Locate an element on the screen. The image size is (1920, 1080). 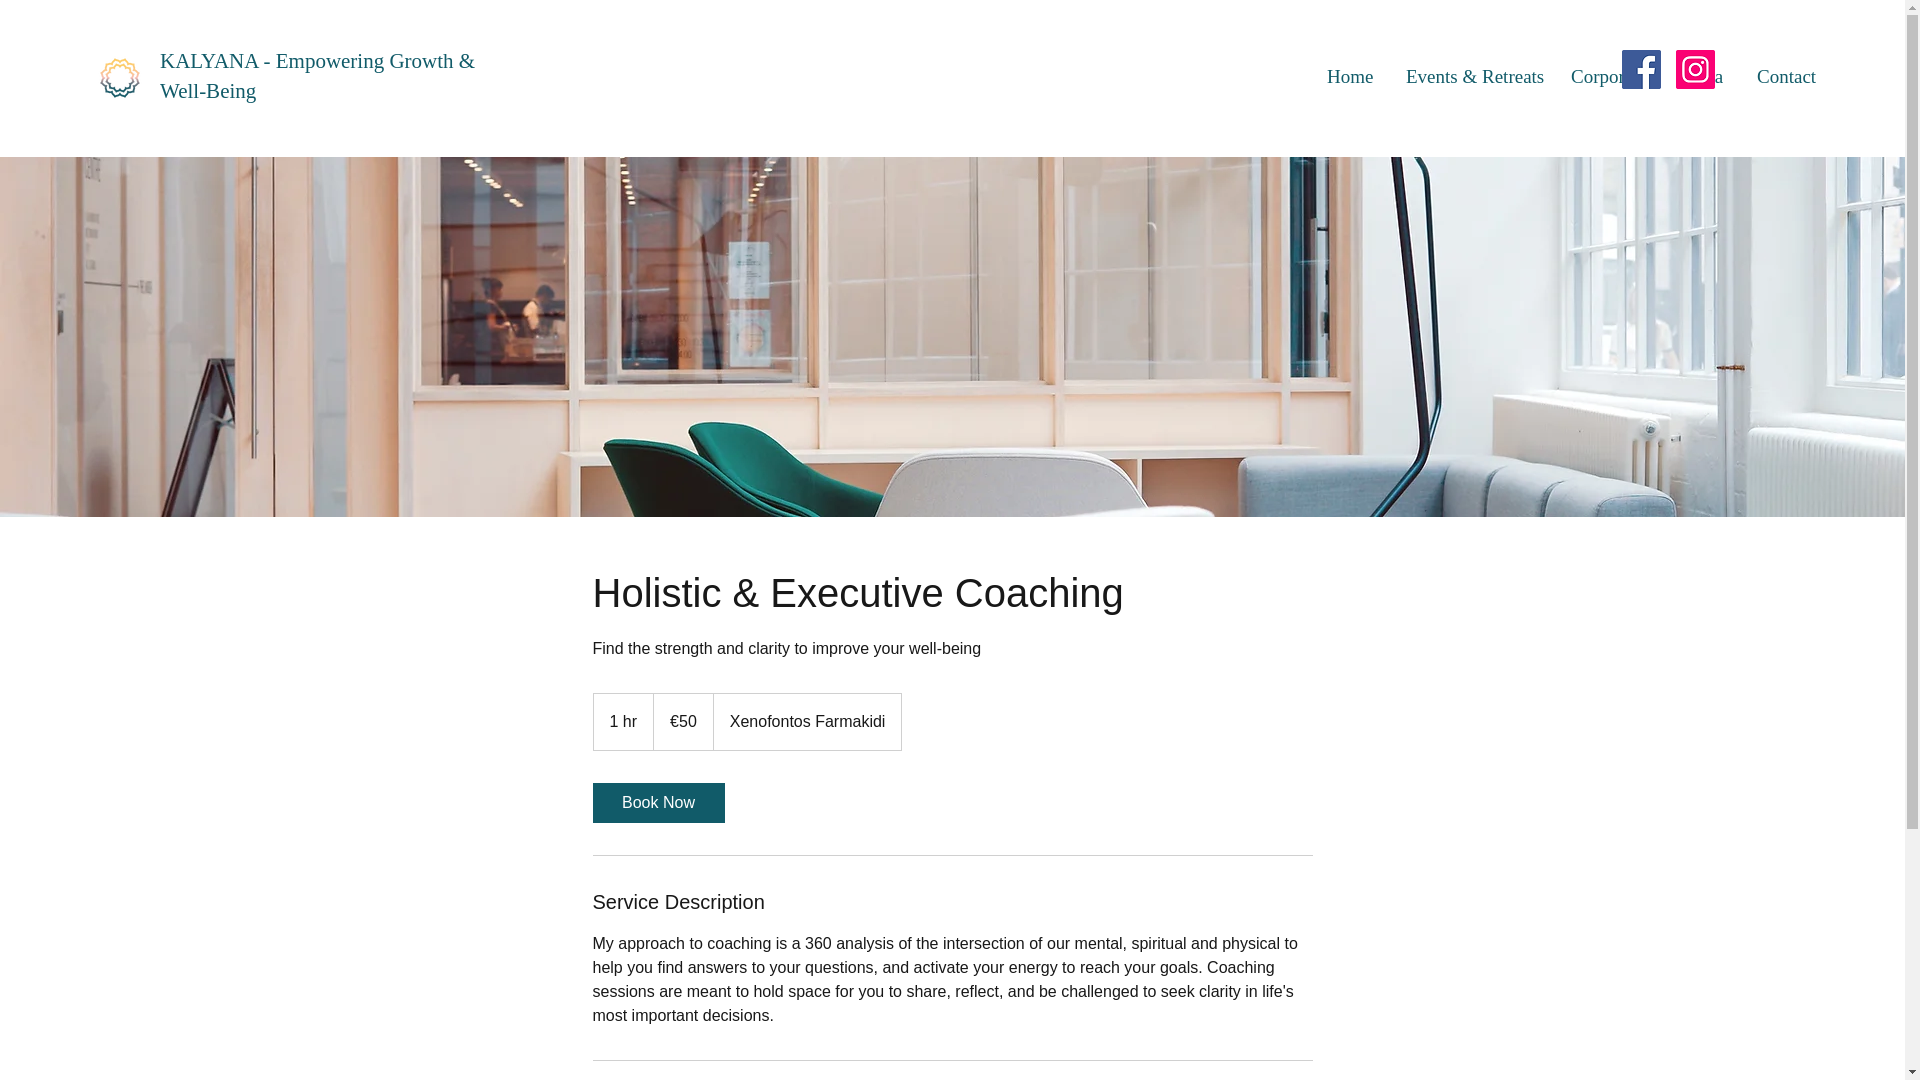
Home is located at coordinates (1350, 76).